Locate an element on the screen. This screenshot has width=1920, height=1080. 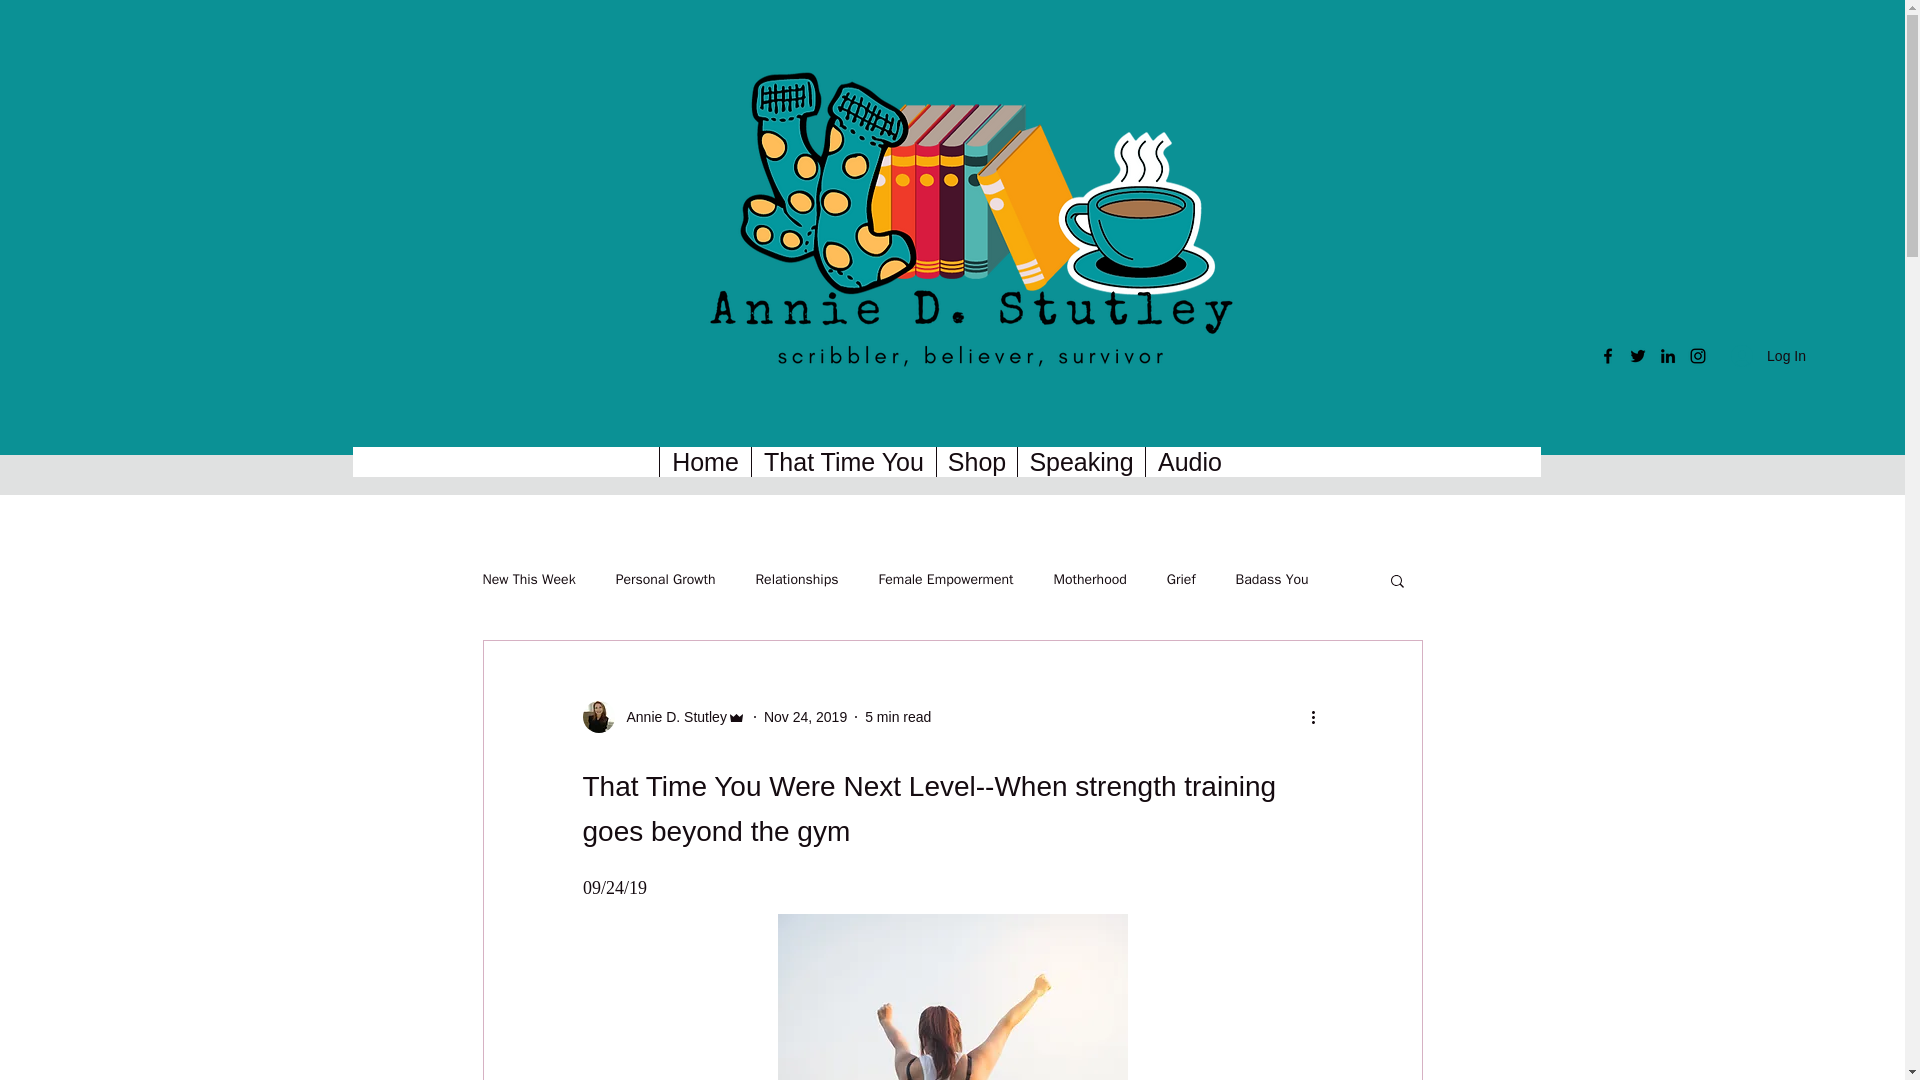
Home is located at coordinates (704, 462).